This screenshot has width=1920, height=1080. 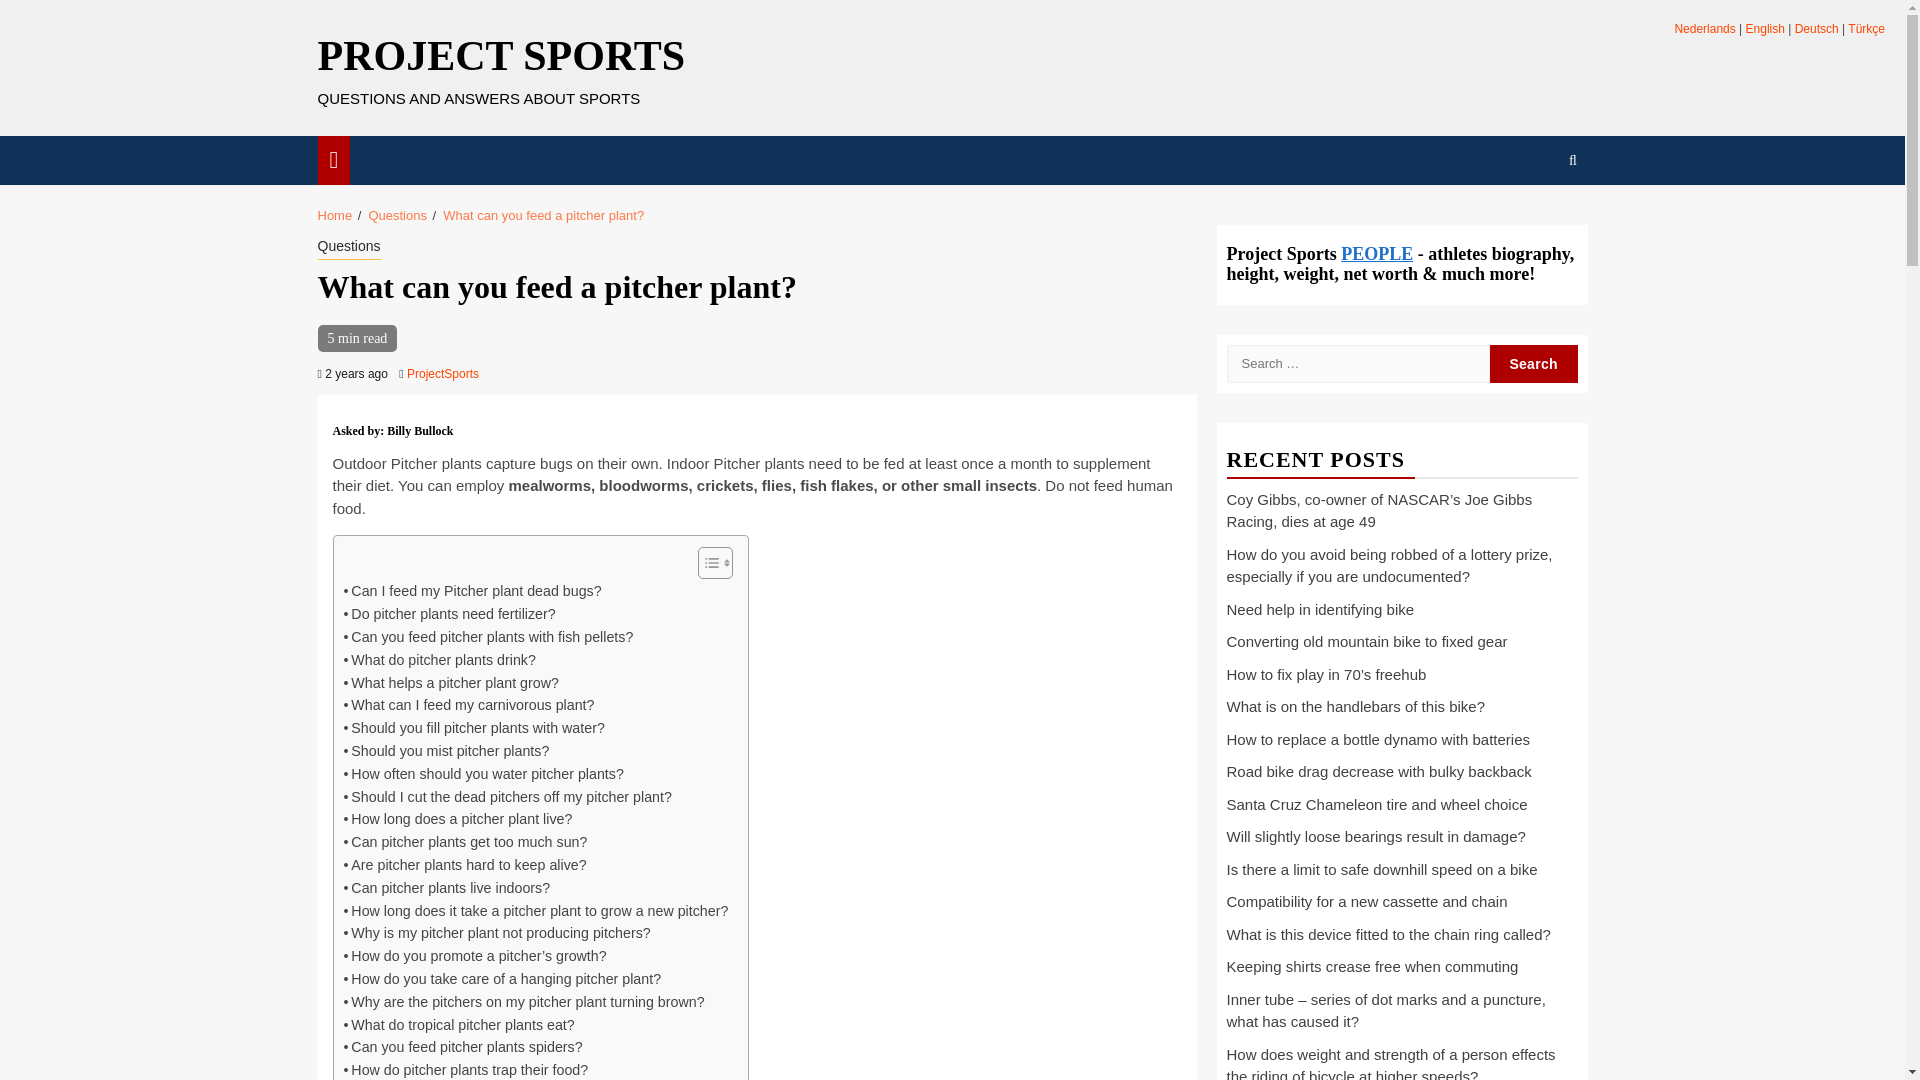 I want to click on Questions, so click(x=397, y=215).